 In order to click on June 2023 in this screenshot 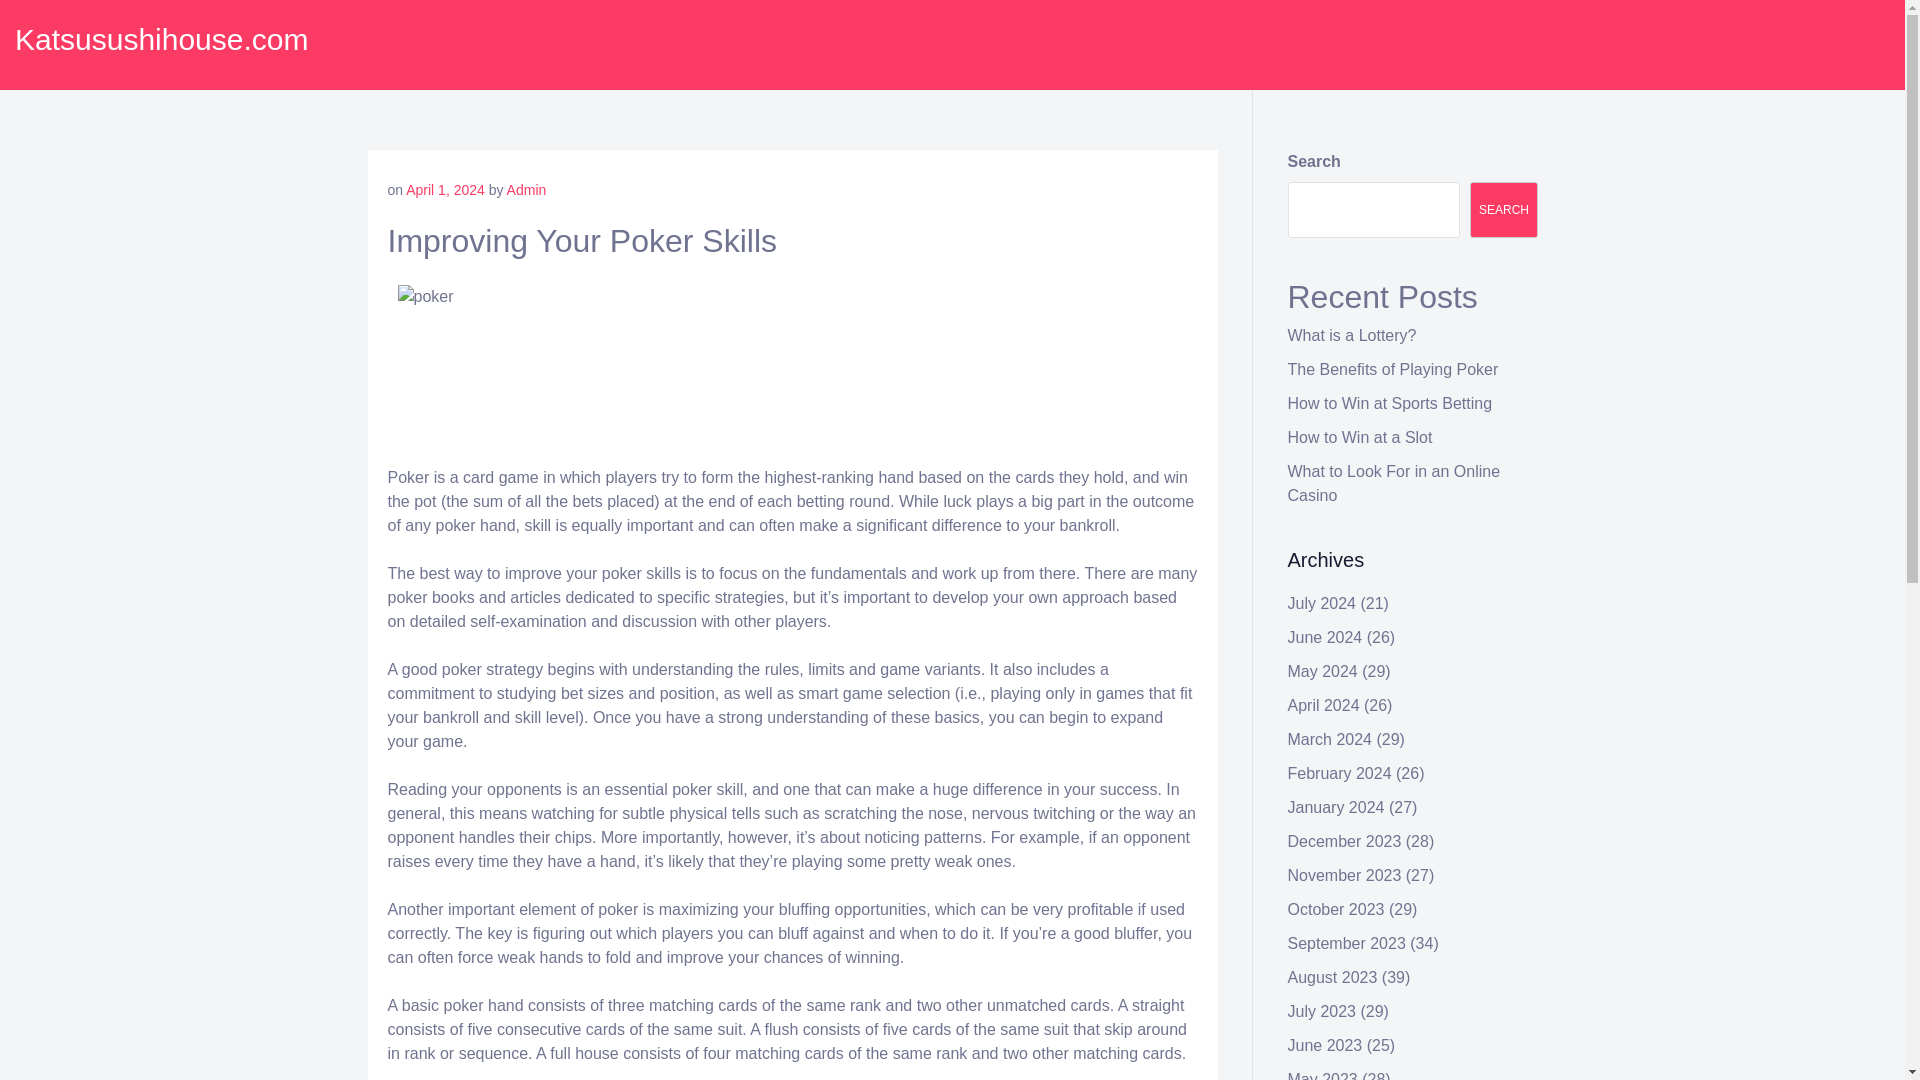, I will do `click(1326, 1045)`.